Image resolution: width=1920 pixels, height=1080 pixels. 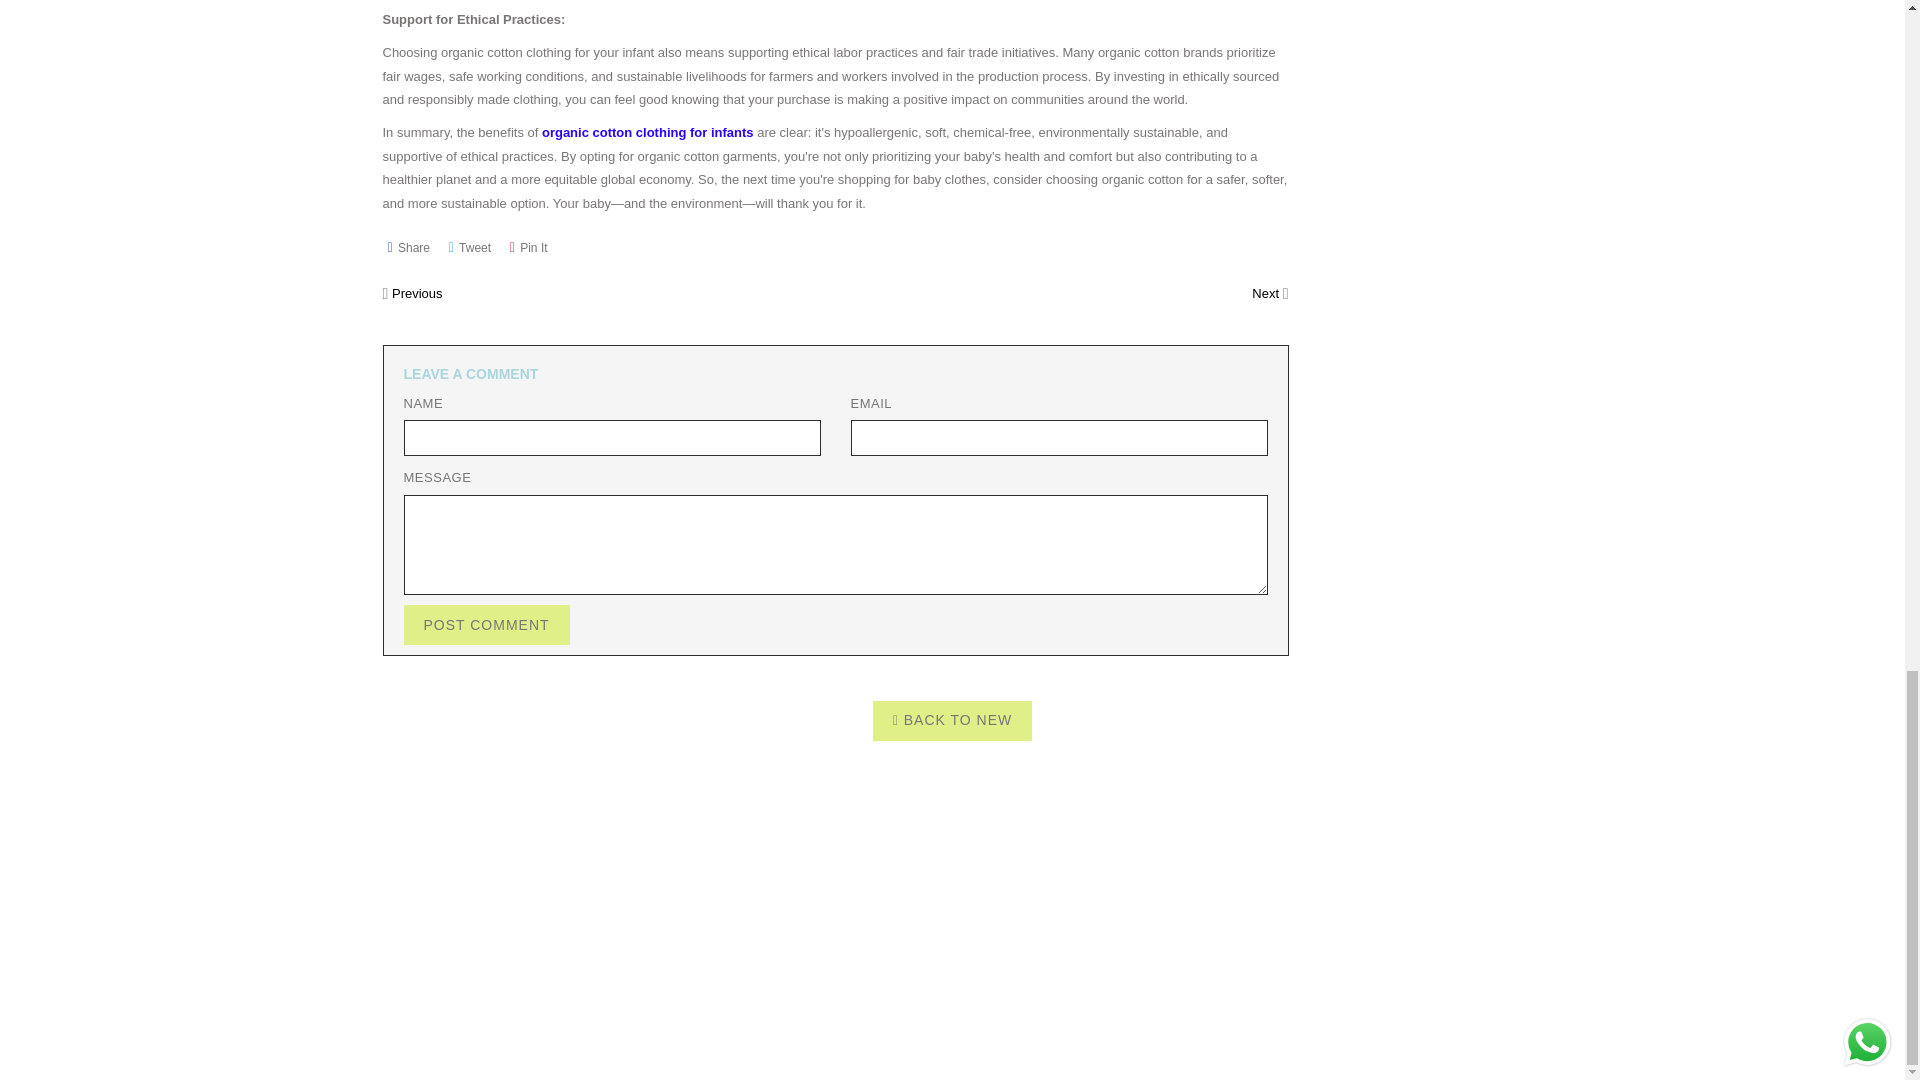 What do you see at coordinates (486, 624) in the screenshot?
I see `Post comment` at bounding box center [486, 624].